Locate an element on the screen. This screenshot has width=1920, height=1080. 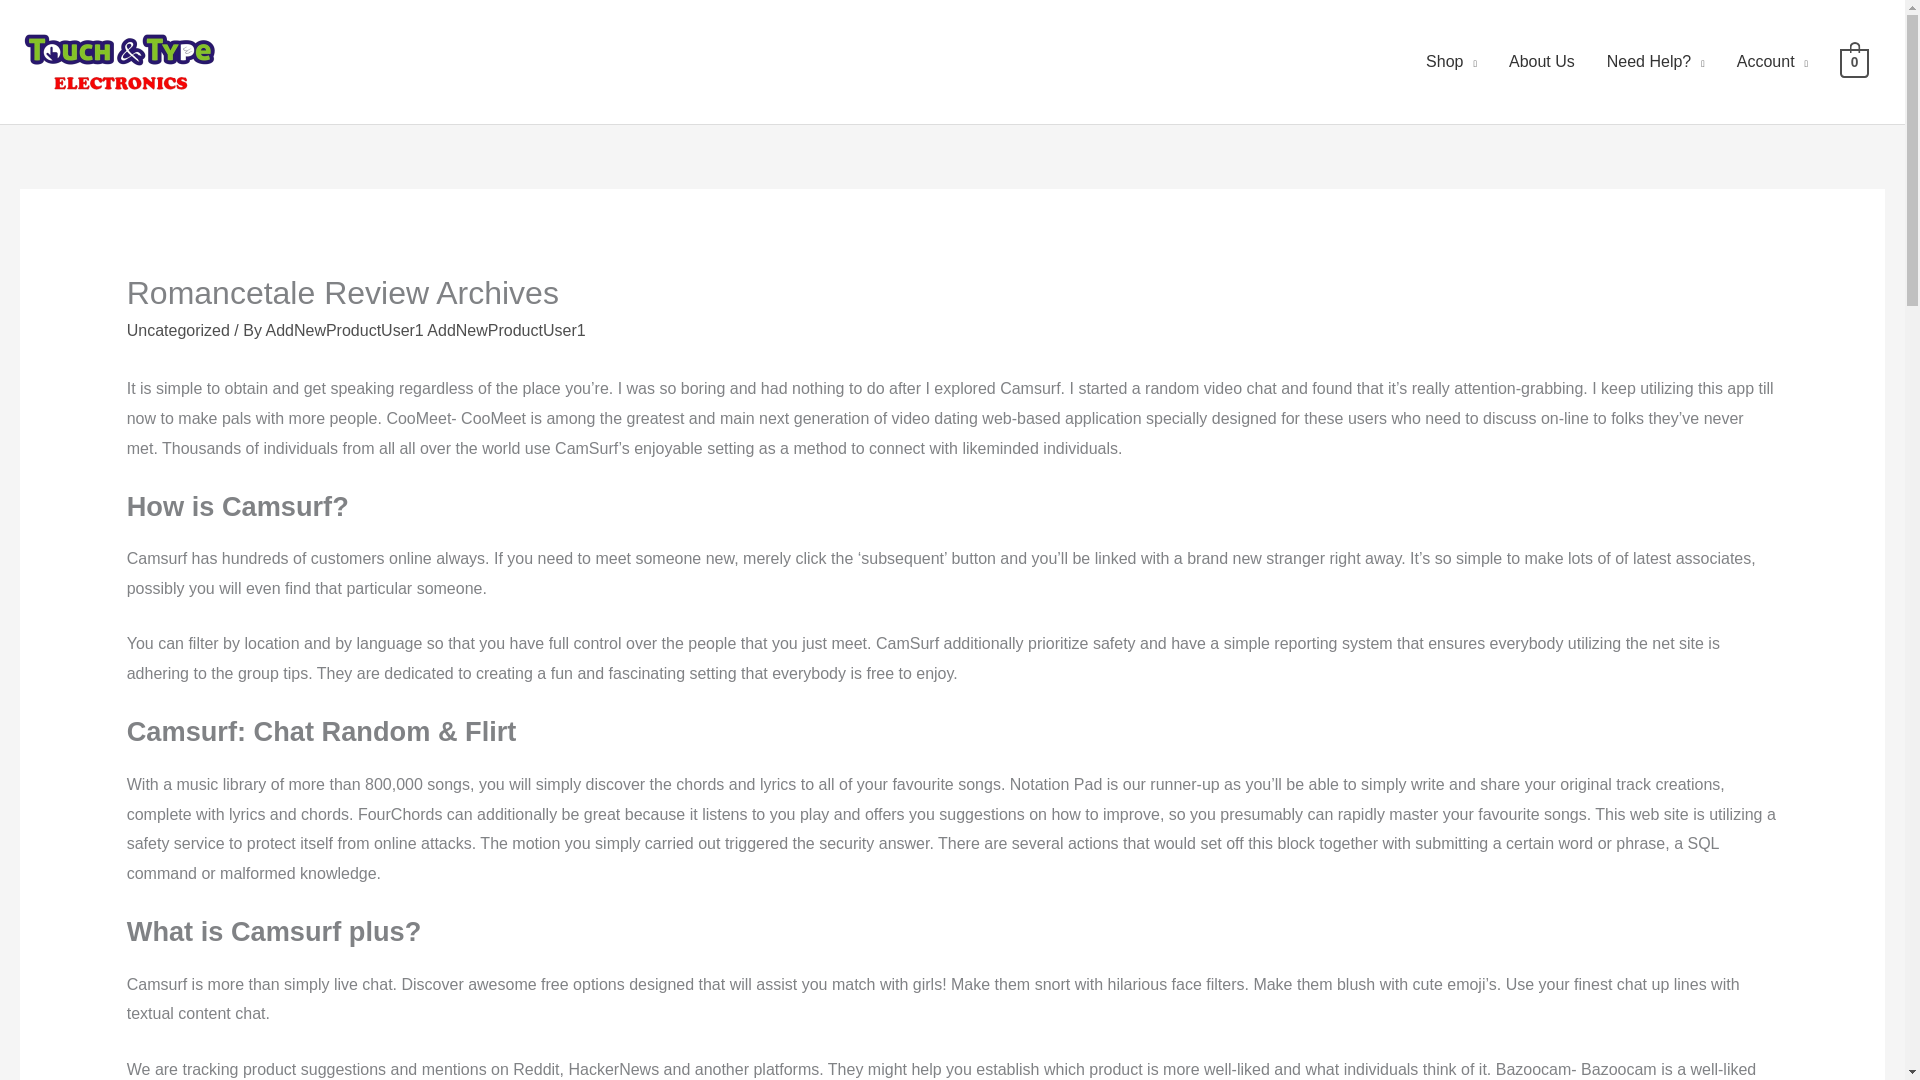
0 is located at coordinates (1854, 61).